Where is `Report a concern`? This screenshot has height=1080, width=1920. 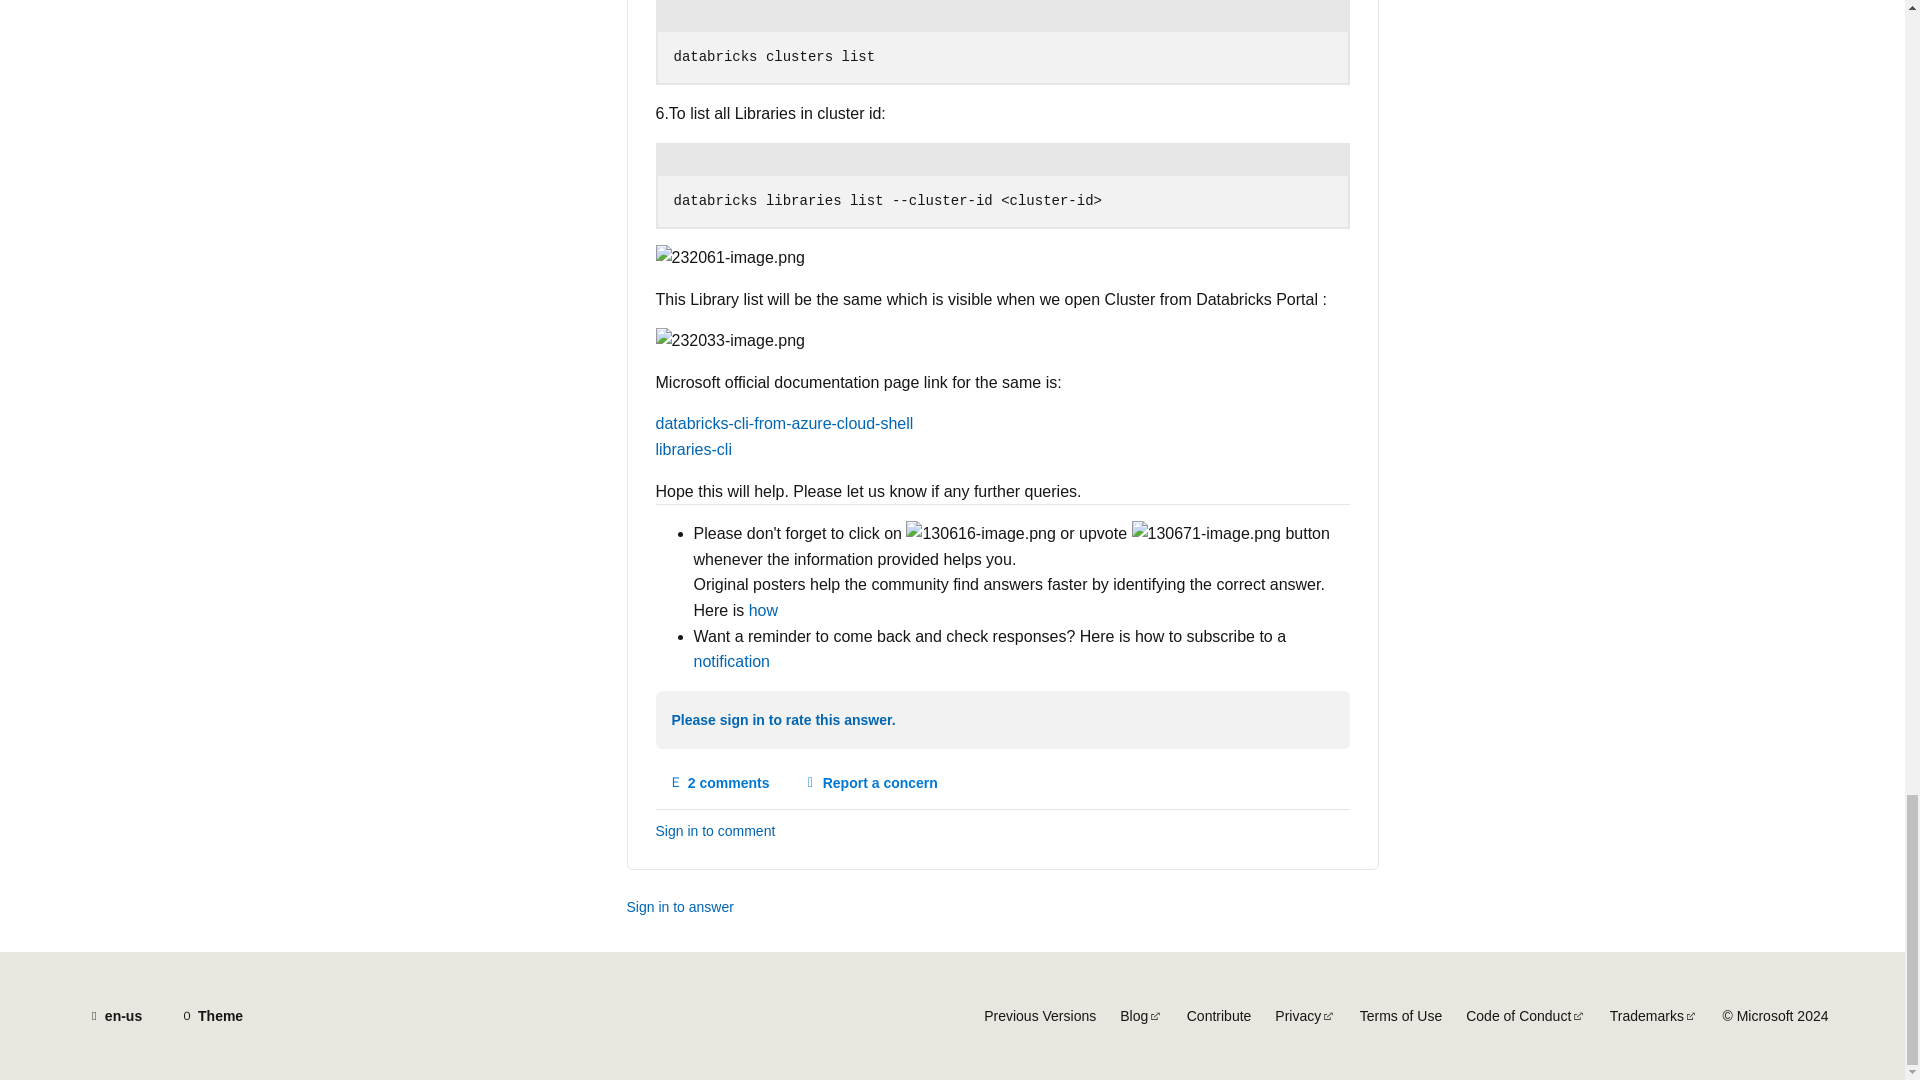 Report a concern is located at coordinates (694, 448).